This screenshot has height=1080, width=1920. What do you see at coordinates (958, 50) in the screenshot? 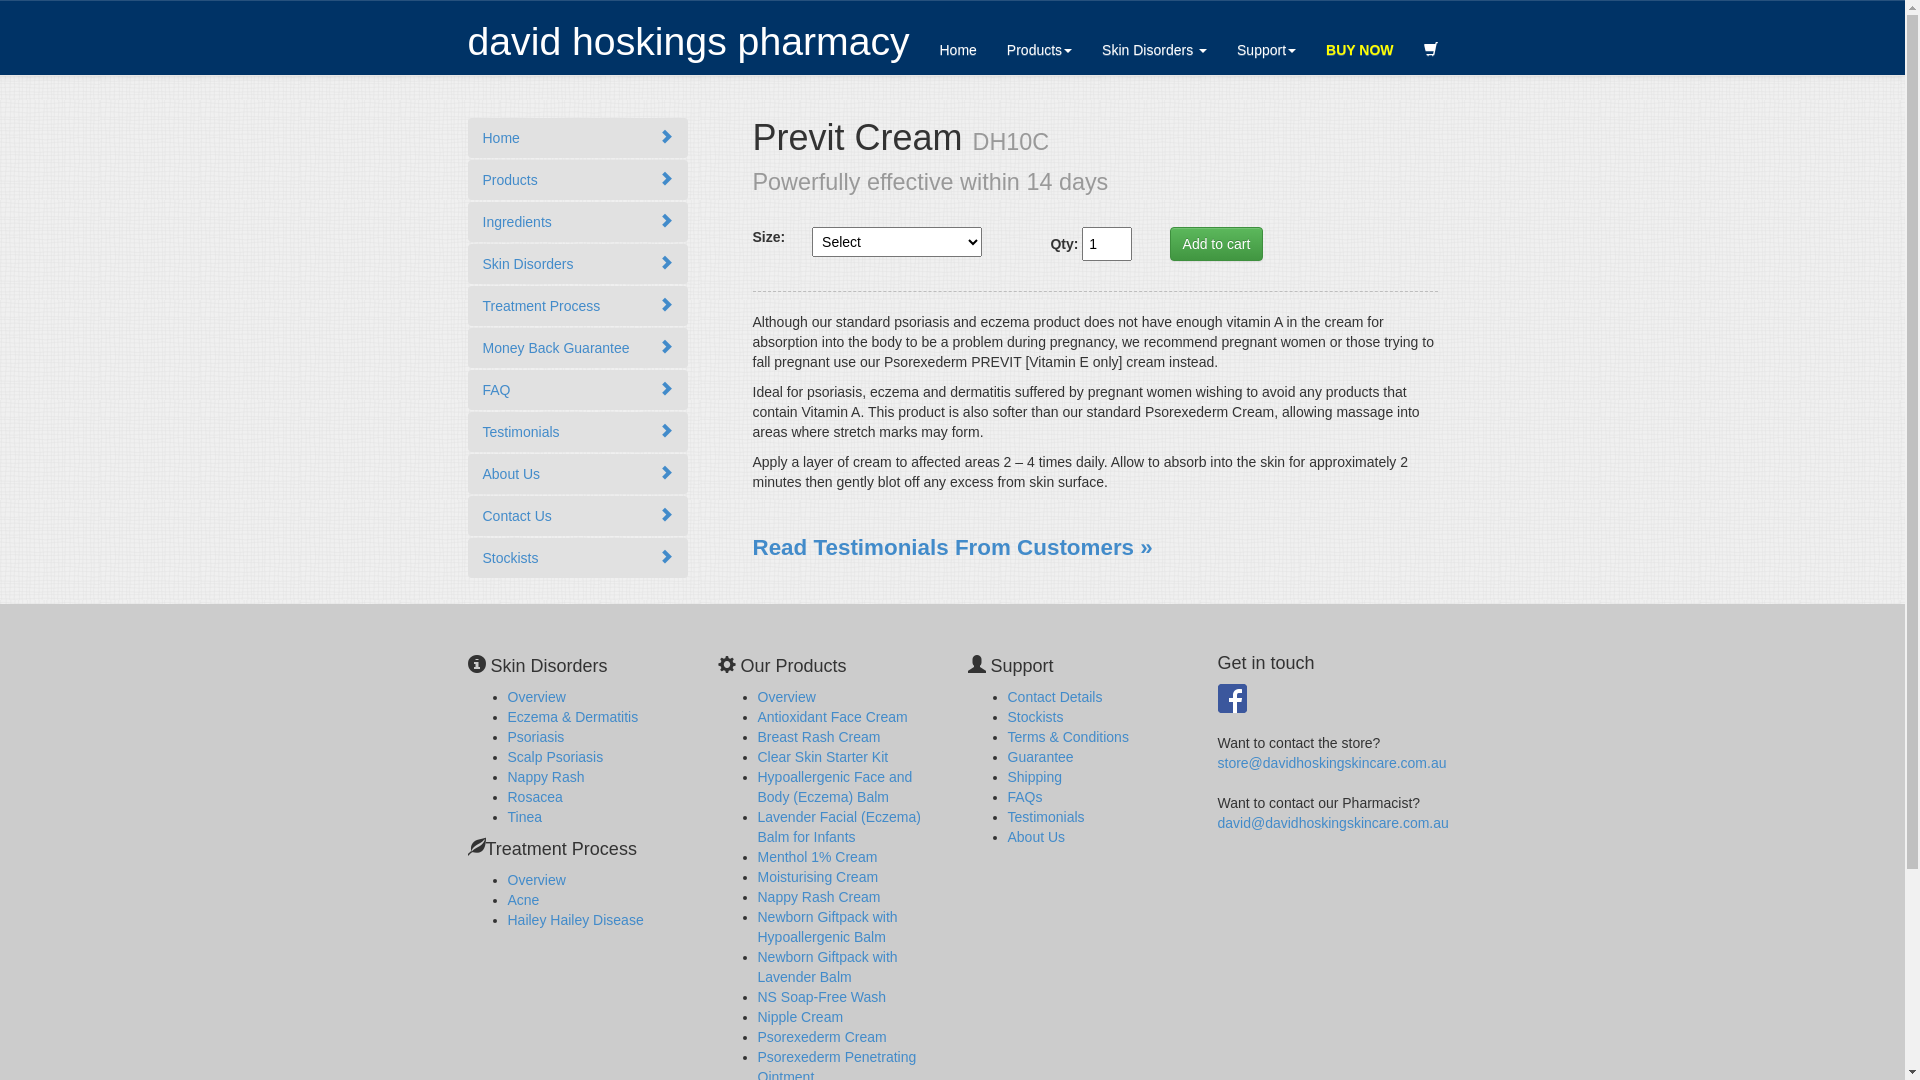
I see `Home` at bounding box center [958, 50].